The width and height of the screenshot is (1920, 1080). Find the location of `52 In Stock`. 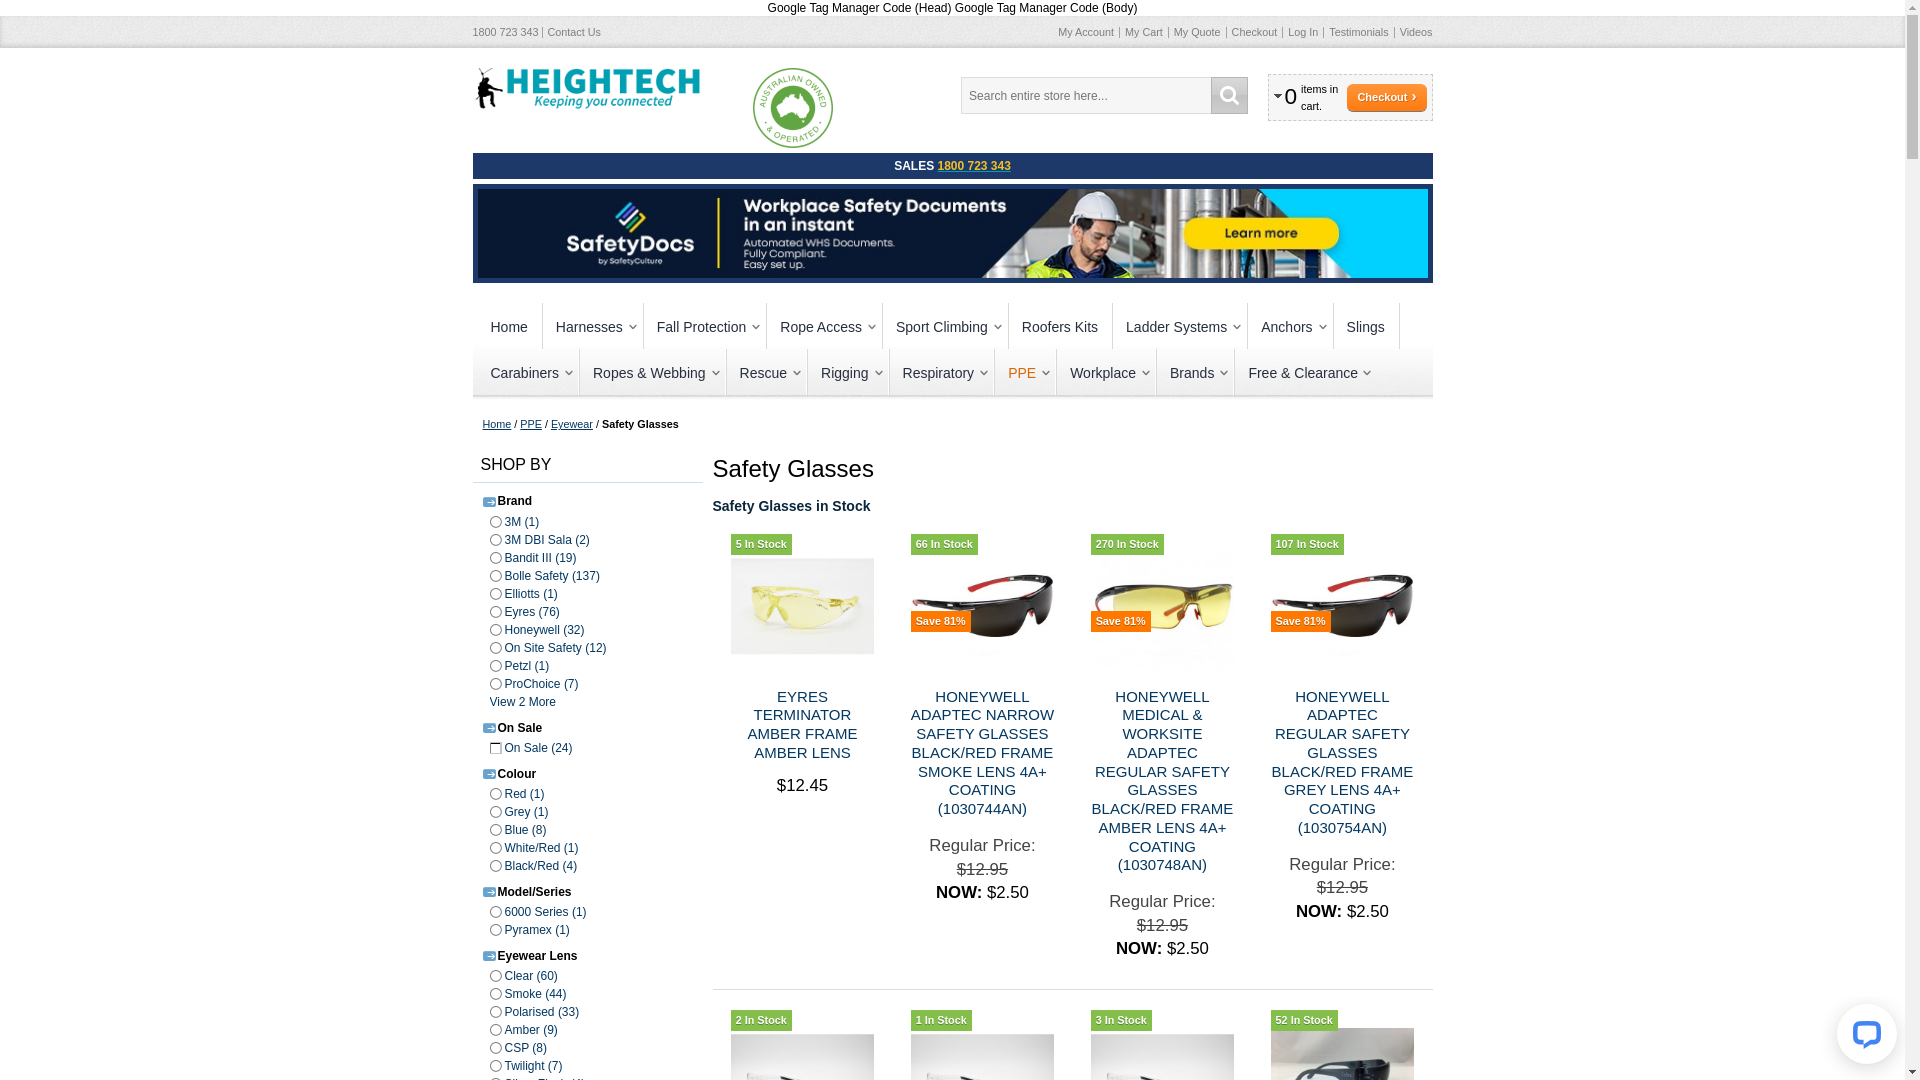

52 In Stock is located at coordinates (1304, 1020).